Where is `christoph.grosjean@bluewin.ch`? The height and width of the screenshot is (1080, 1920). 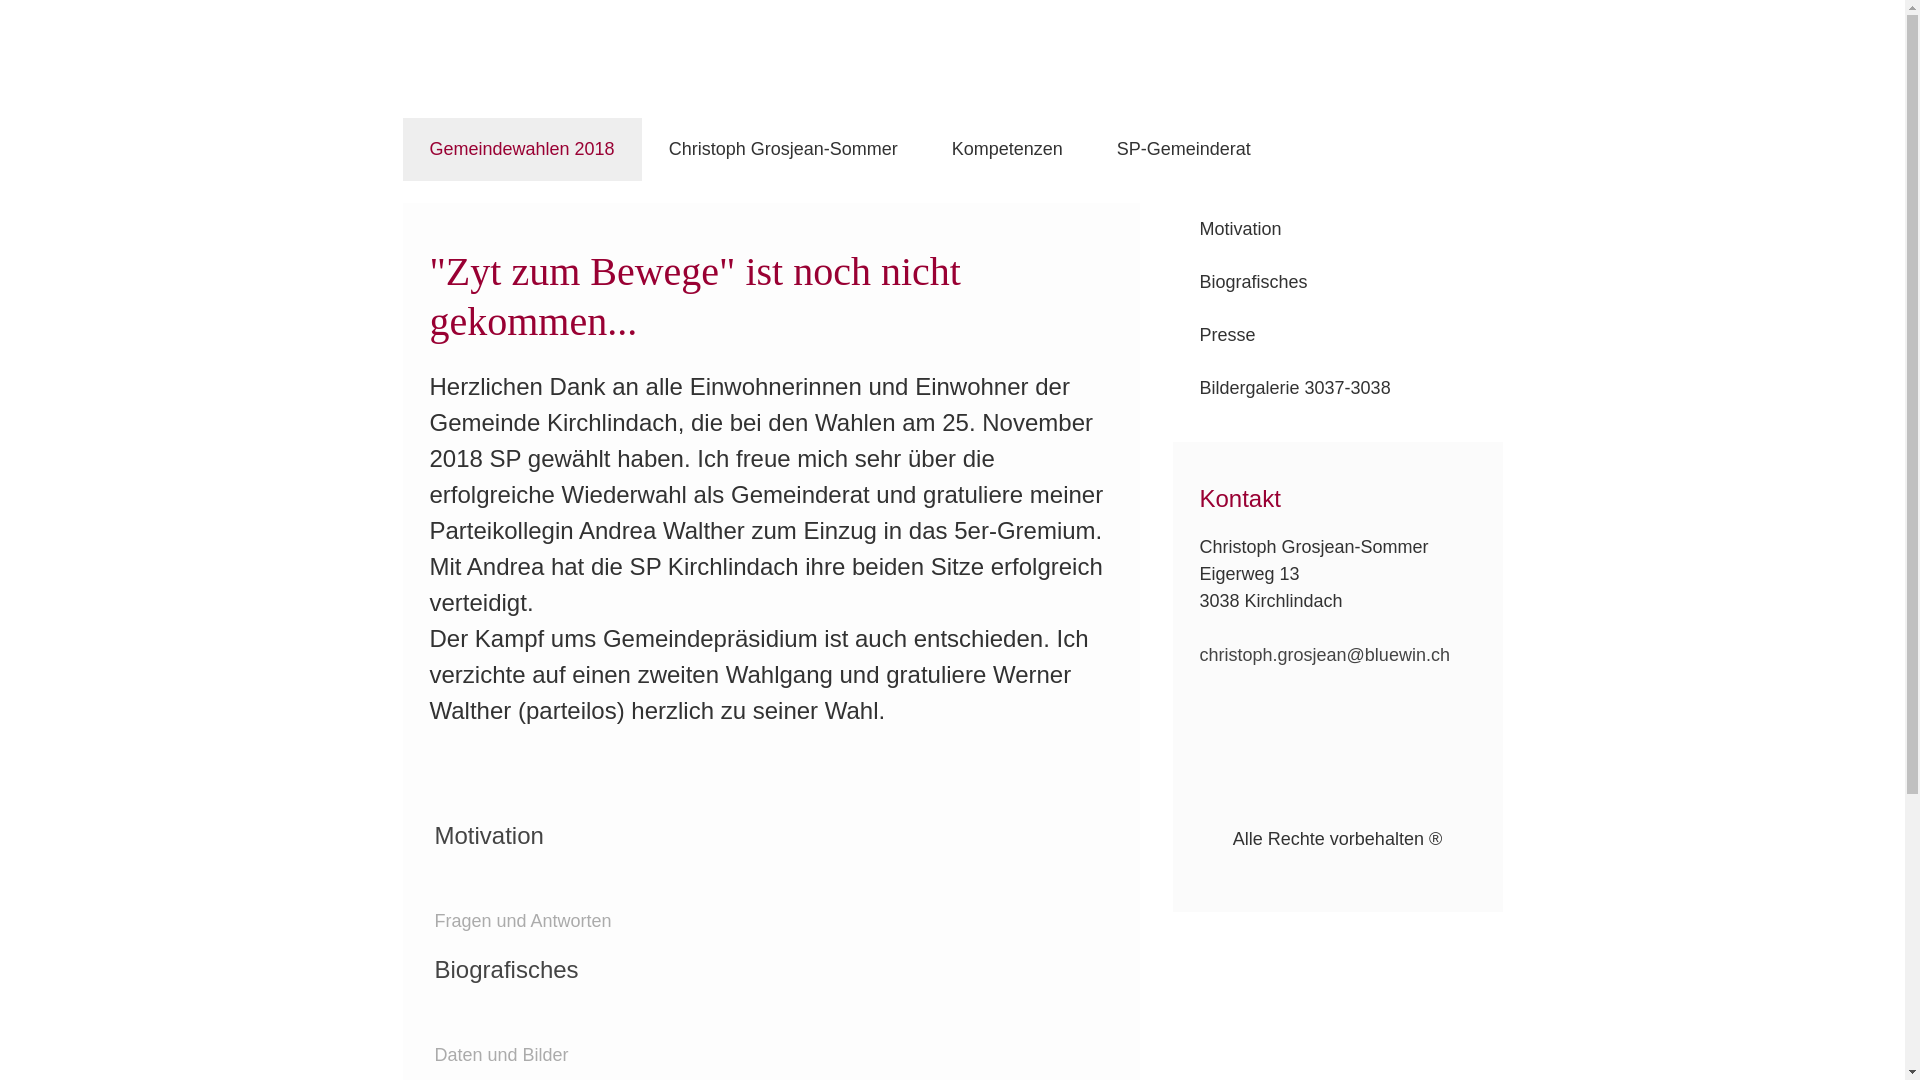 christoph.grosjean@bluewin.ch is located at coordinates (1325, 655).